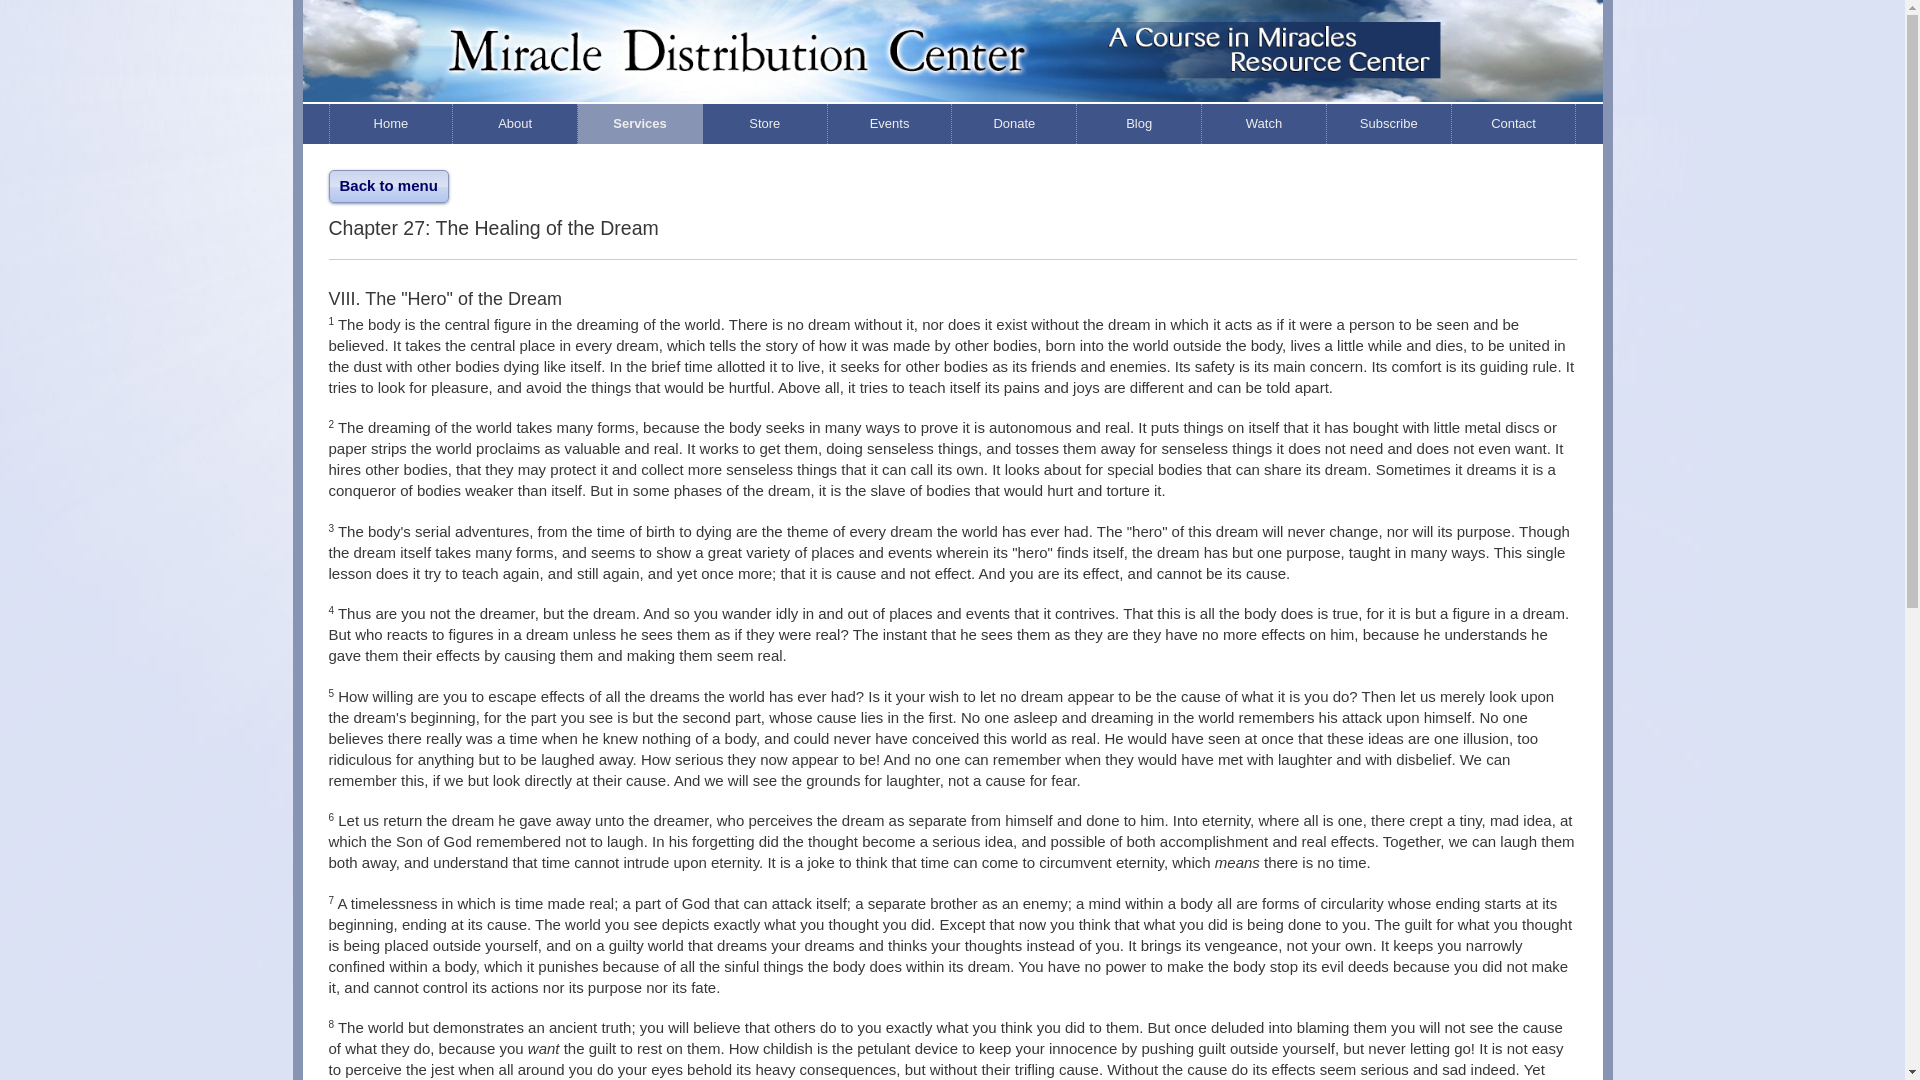 The height and width of the screenshot is (1080, 1920). What do you see at coordinates (1139, 123) in the screenshot?
I see `Blog` at bounding box center [1139, 123].